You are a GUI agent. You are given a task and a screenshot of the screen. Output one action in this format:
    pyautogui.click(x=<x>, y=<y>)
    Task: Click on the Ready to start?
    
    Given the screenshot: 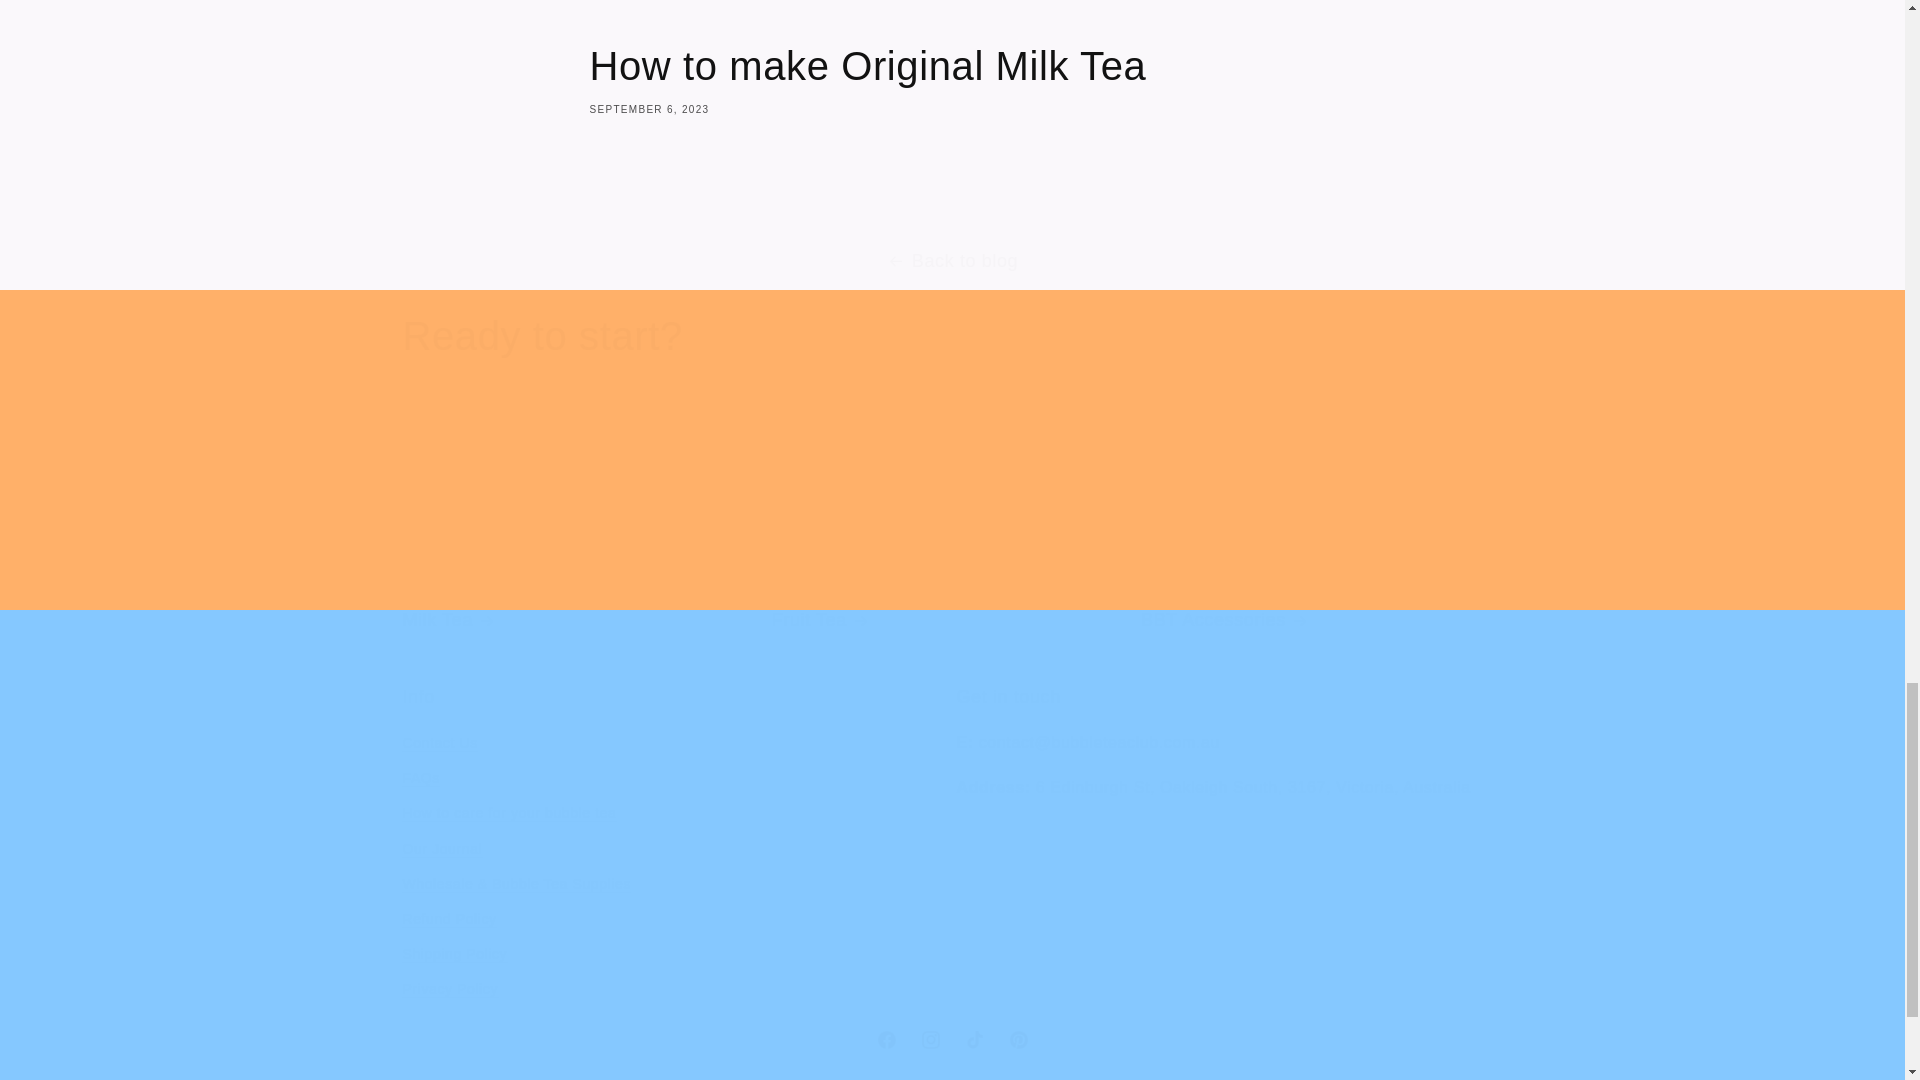 What is the action you would take?
    pyautogui.click(x=541, y=335)
    